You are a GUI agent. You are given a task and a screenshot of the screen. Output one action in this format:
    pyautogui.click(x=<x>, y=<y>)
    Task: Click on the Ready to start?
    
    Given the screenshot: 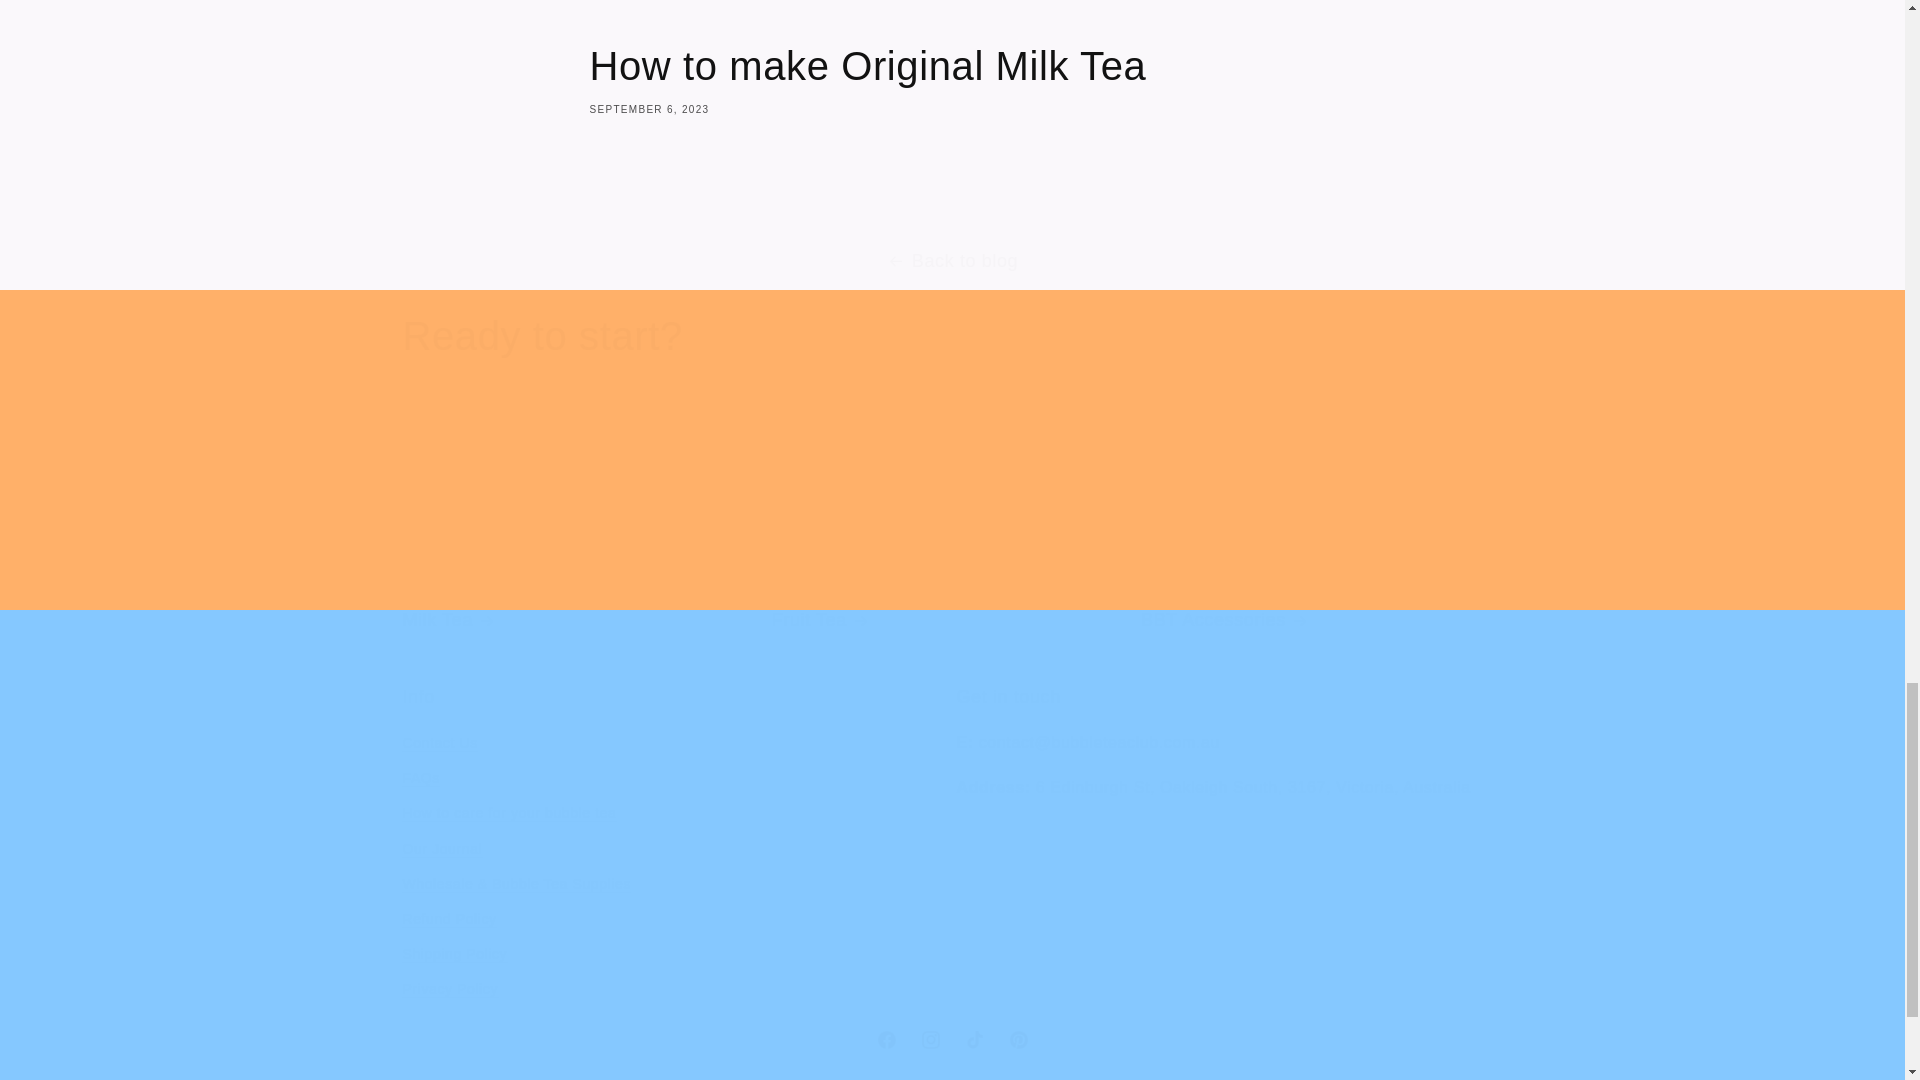 What is the action you would take?
    pyautogui.click(x=541, y=335)
    